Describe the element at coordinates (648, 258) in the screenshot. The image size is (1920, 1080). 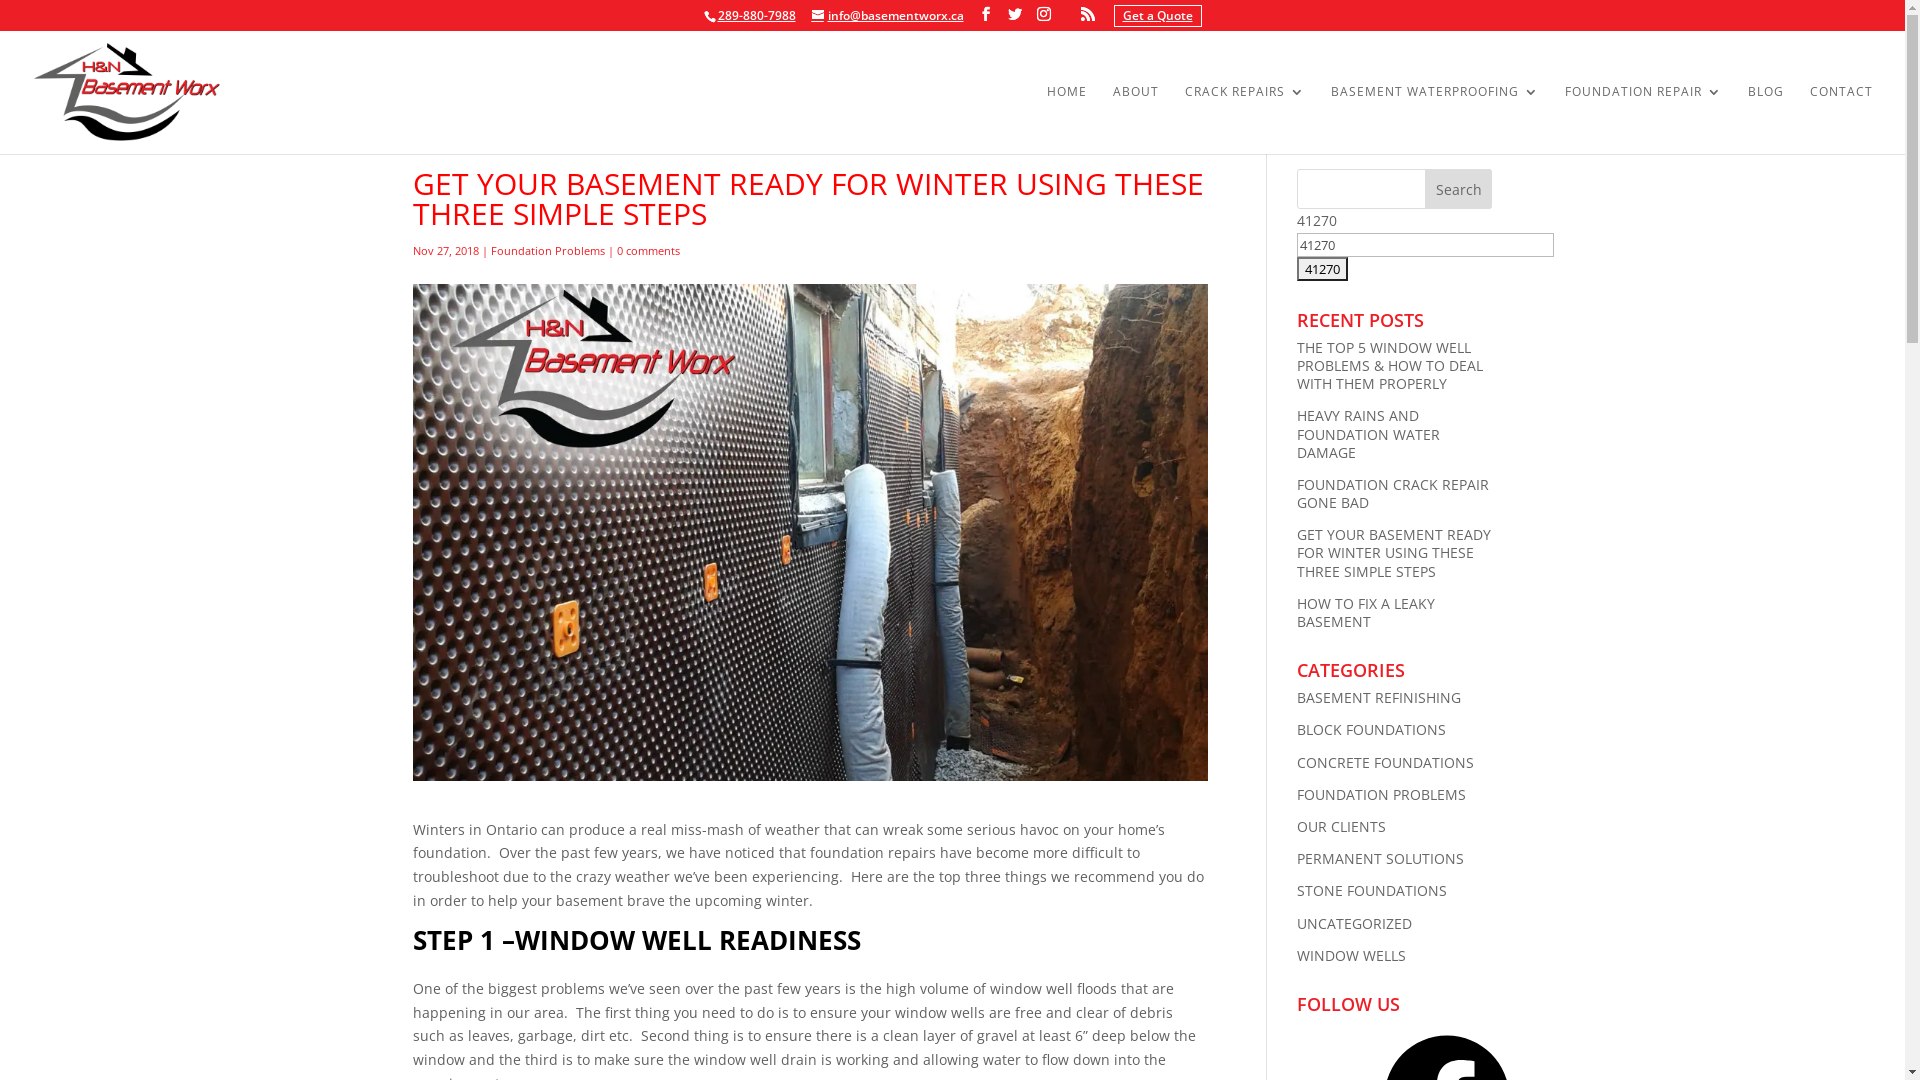
I see `0 comments` at that location.